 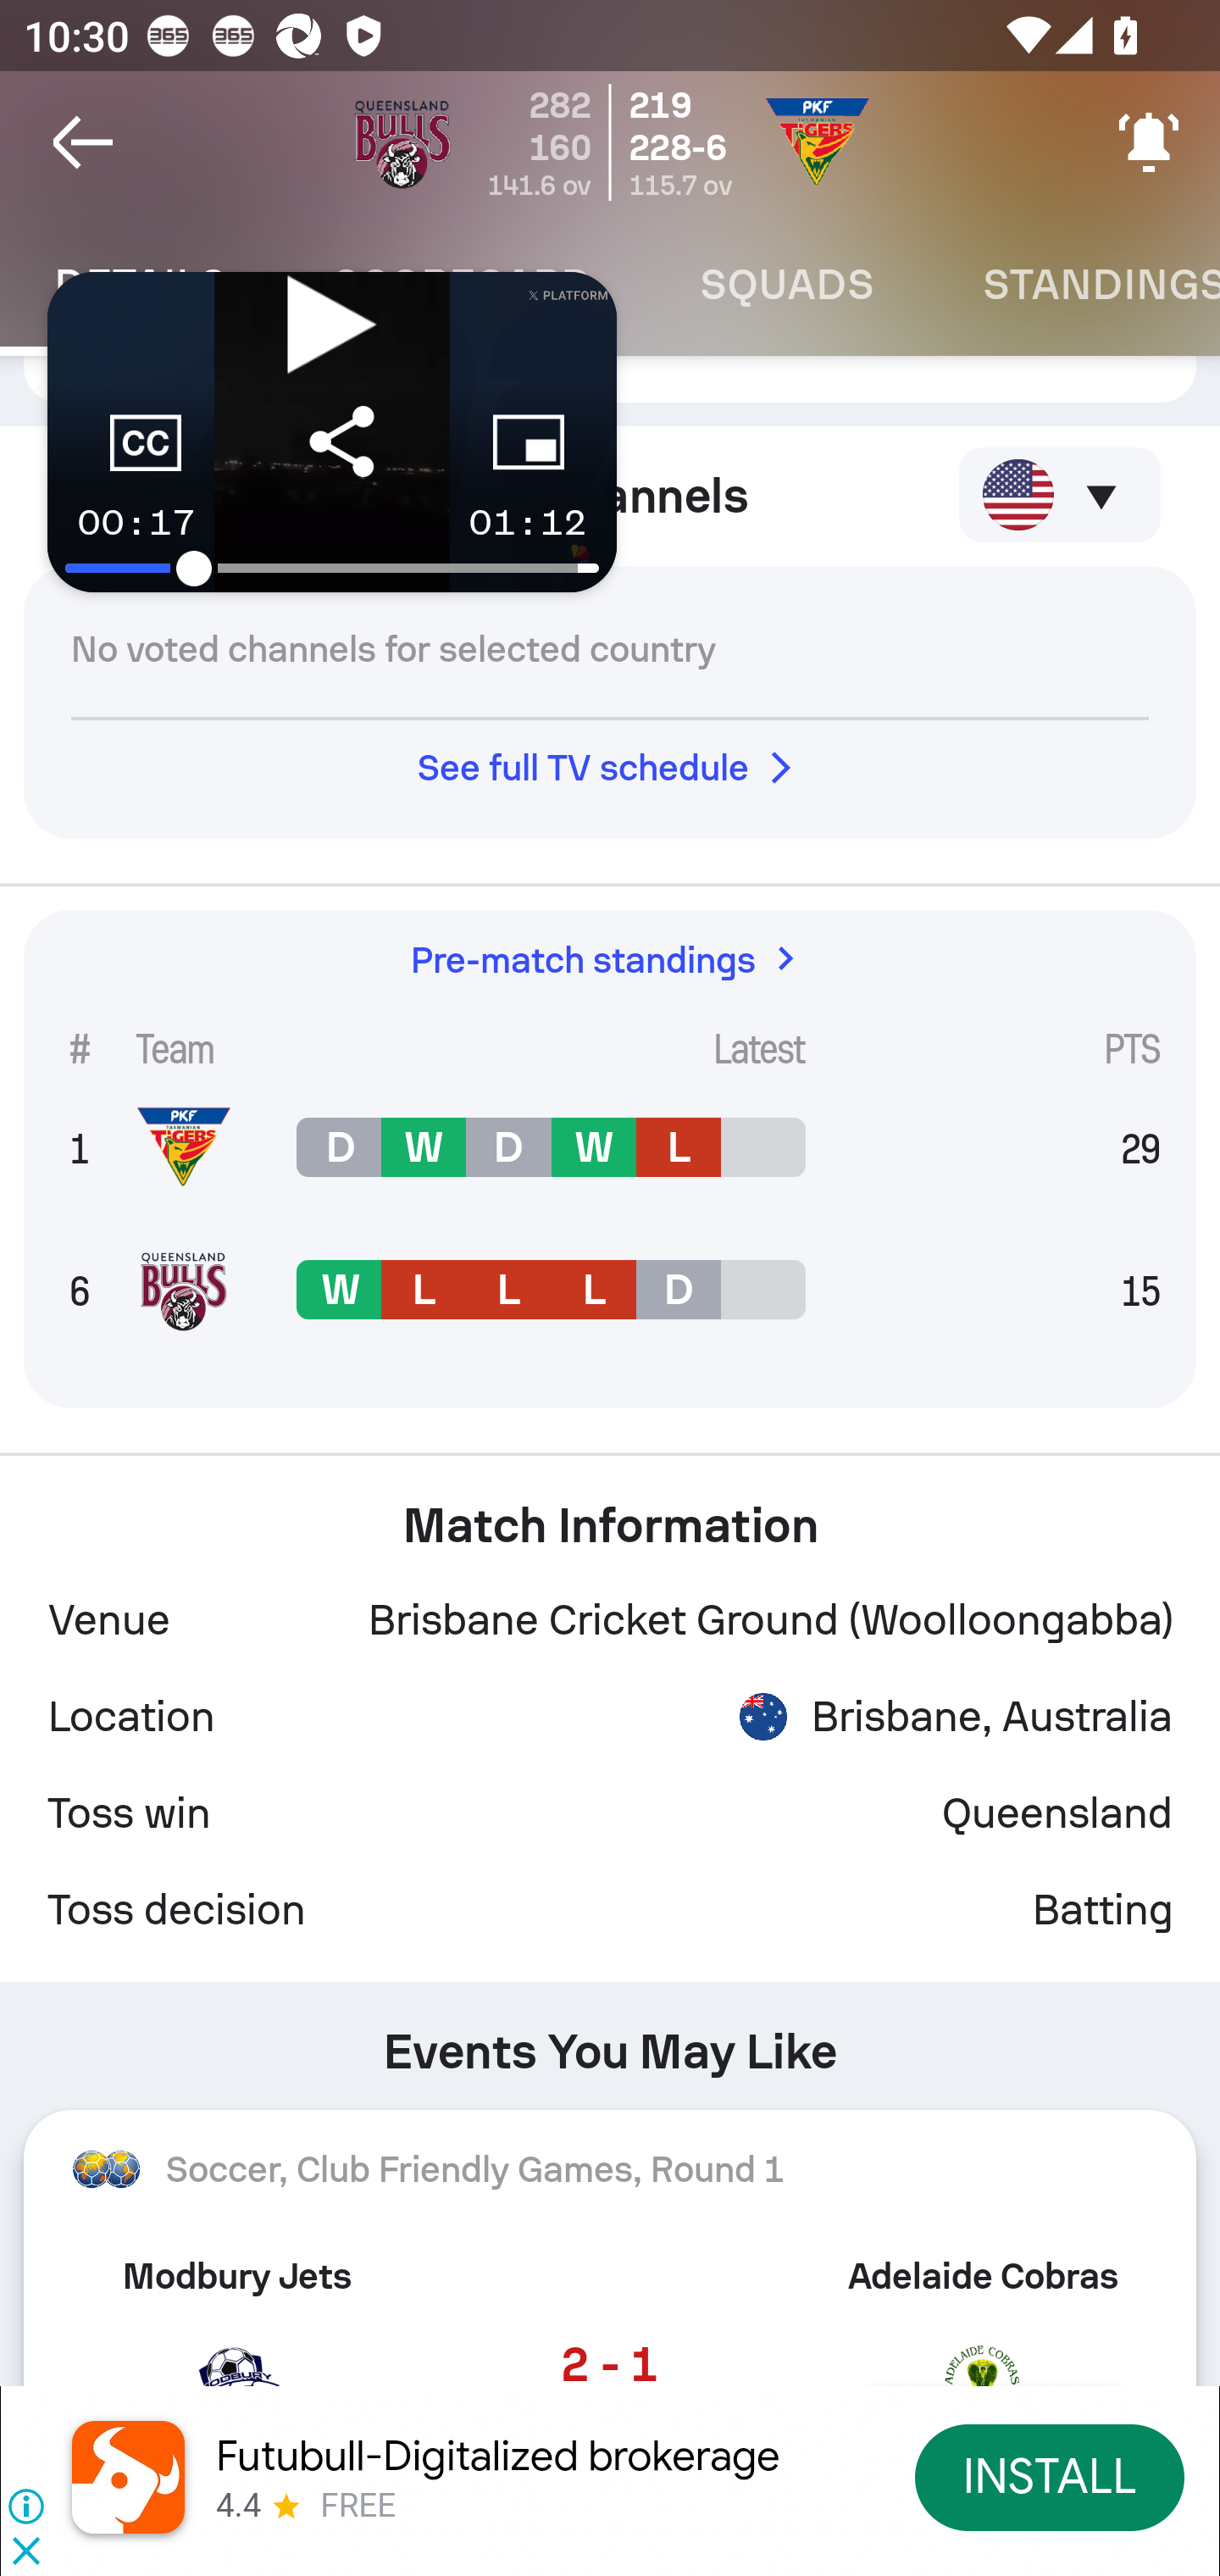 What do you see at coordinates (1051, 2476) in the screenshot?
I see `INSTALL` at bounding box center [1051, 2476].